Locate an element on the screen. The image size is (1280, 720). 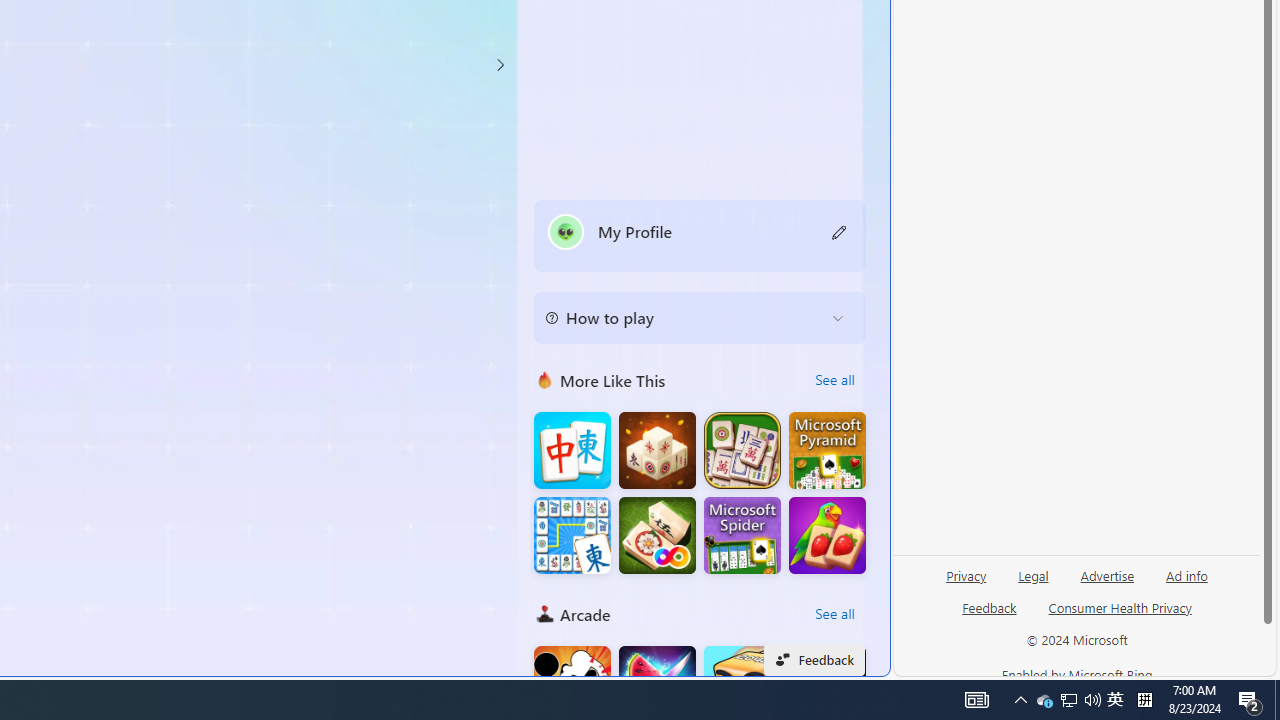
More Like This is located at coordinates (544, 379).